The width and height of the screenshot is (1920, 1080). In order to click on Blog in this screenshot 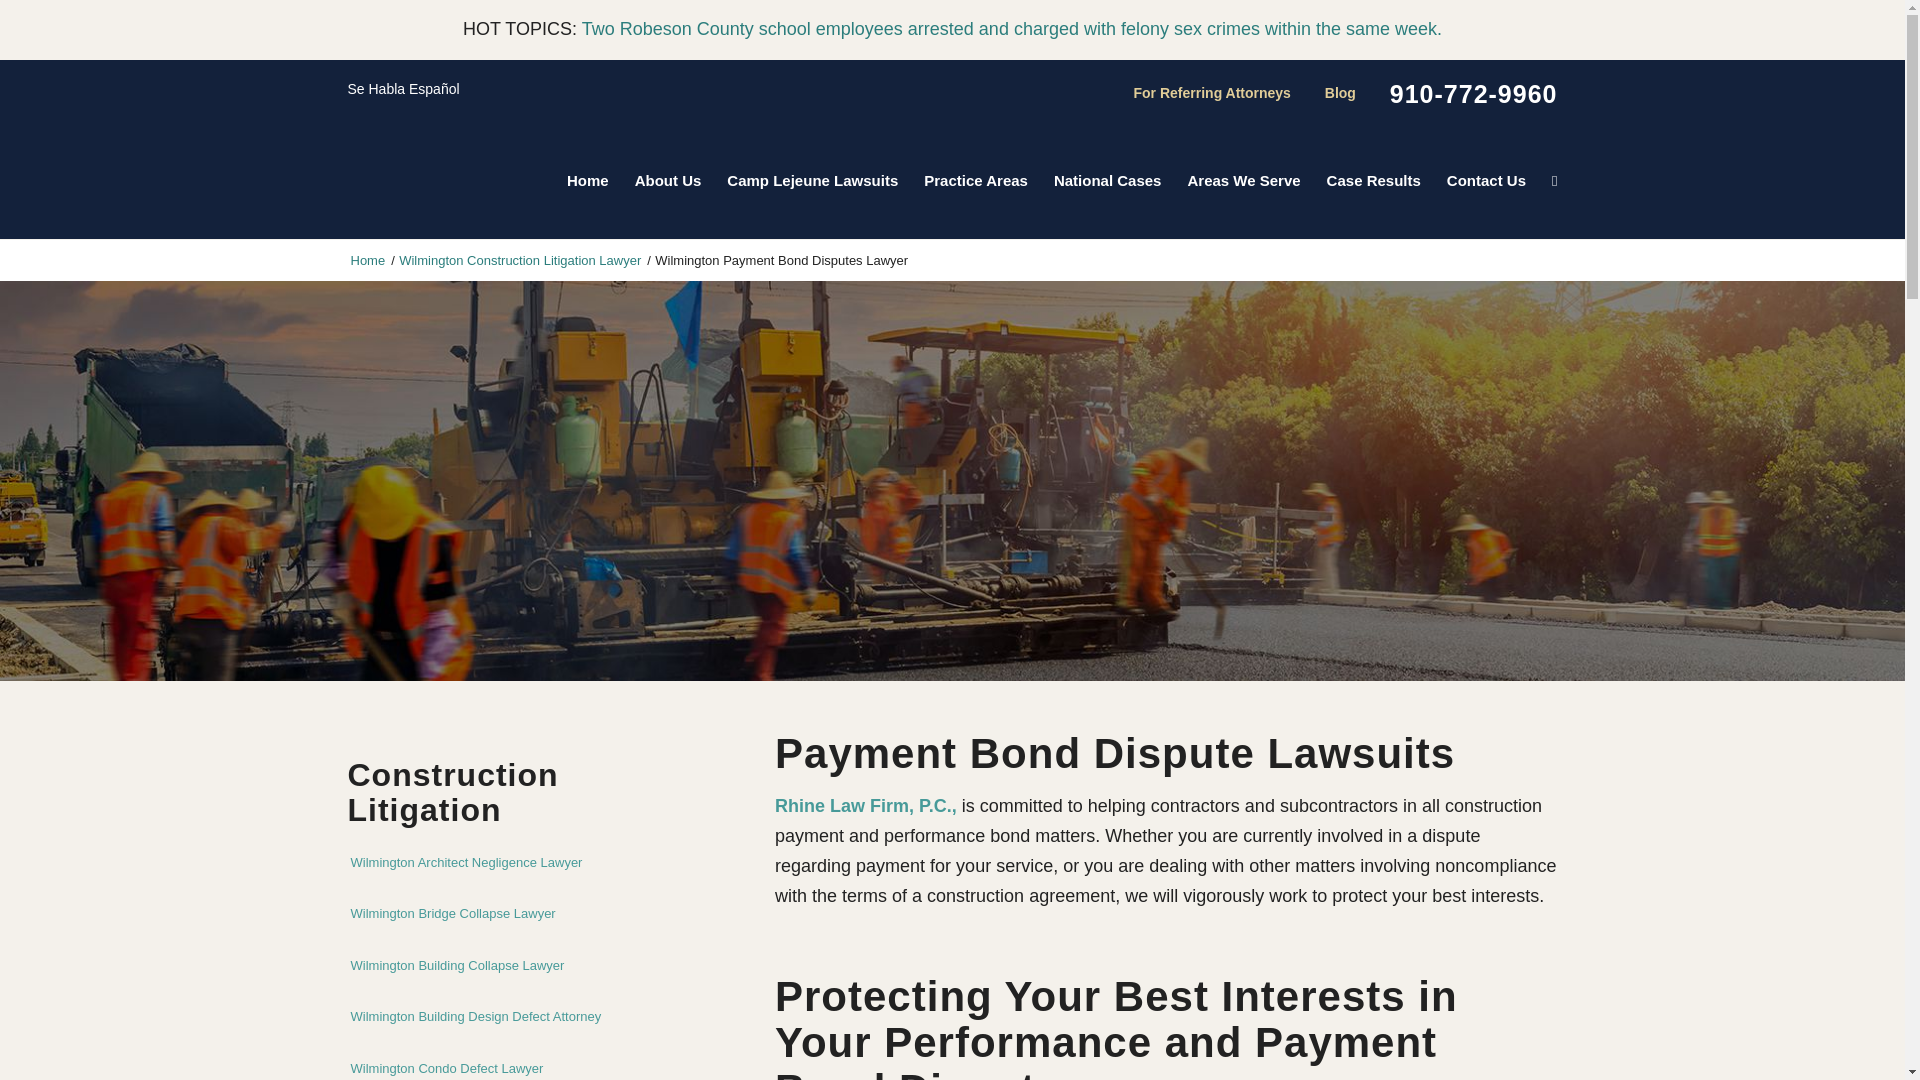, I will do `click(1340, 94)`.